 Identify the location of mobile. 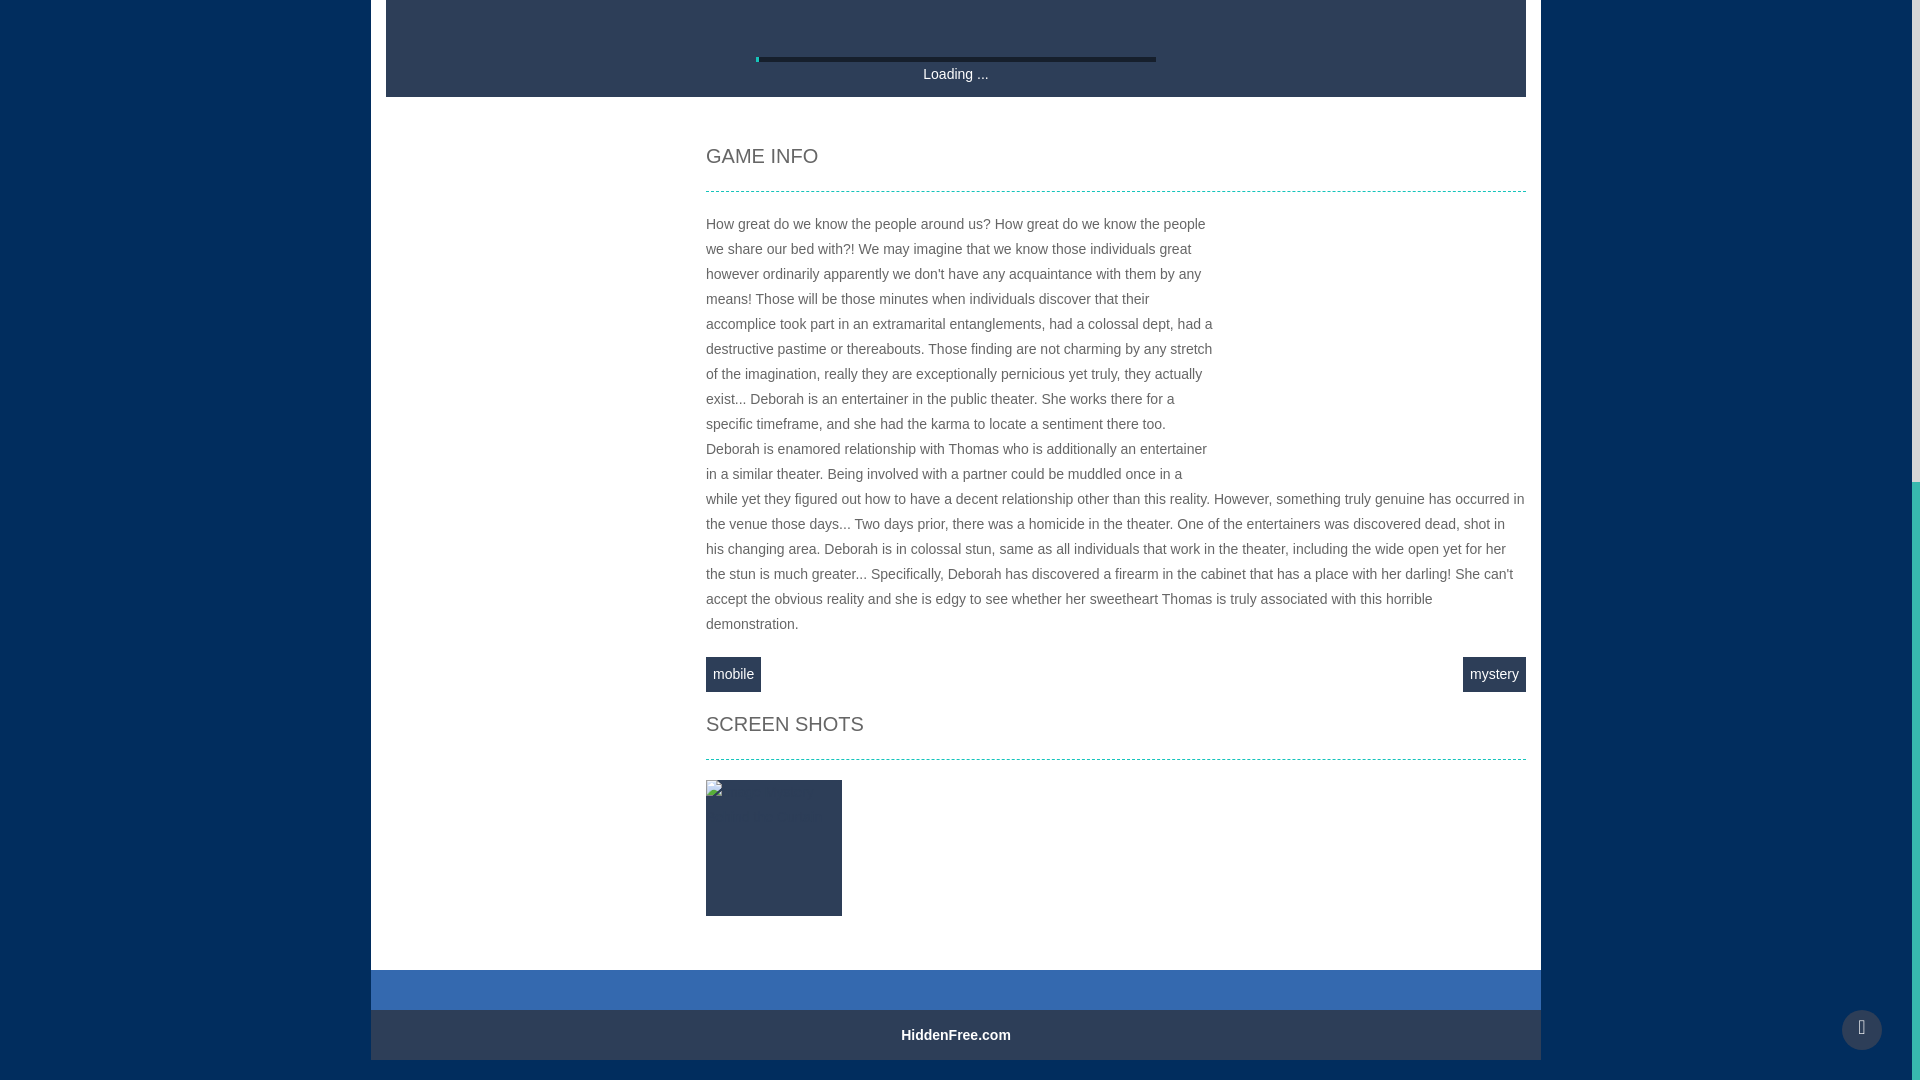
(733, 674).